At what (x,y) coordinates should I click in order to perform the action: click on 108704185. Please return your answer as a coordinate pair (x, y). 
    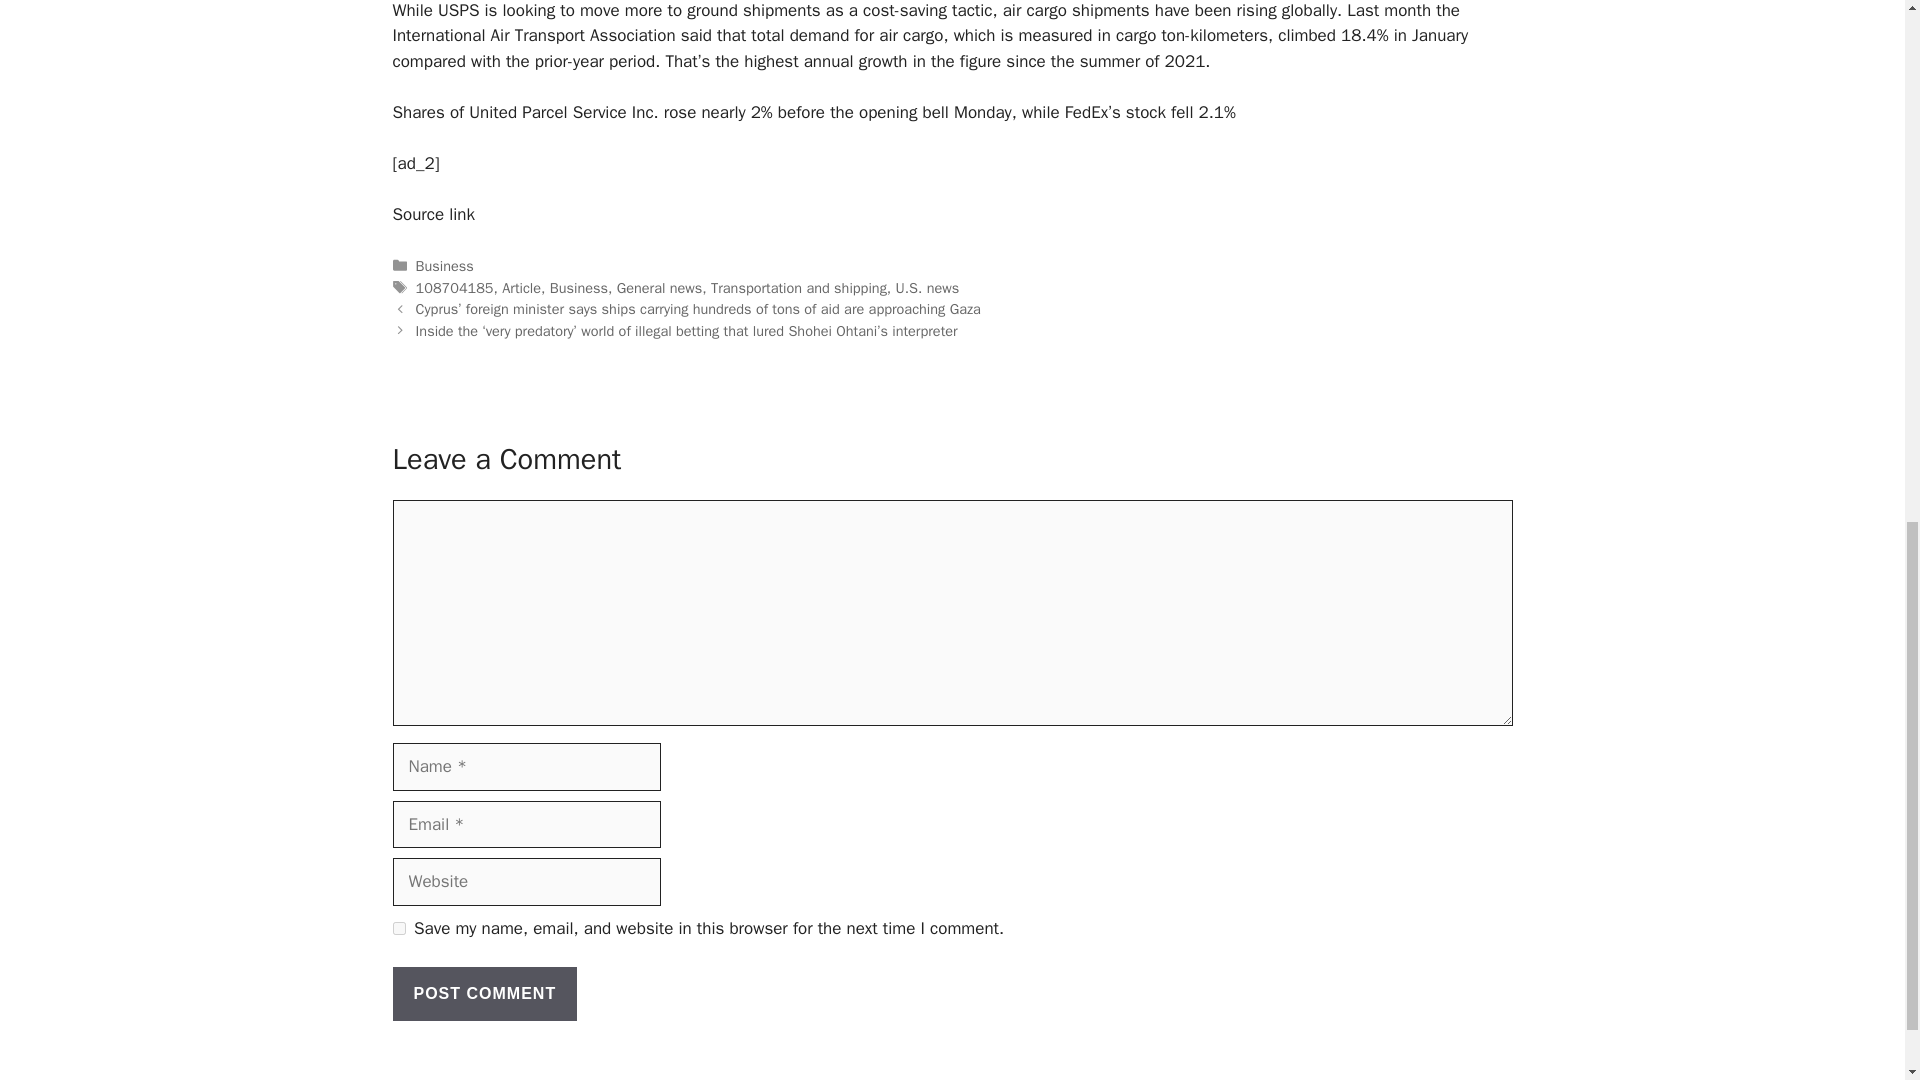
    Looking at the image, I should click on (454, 288).